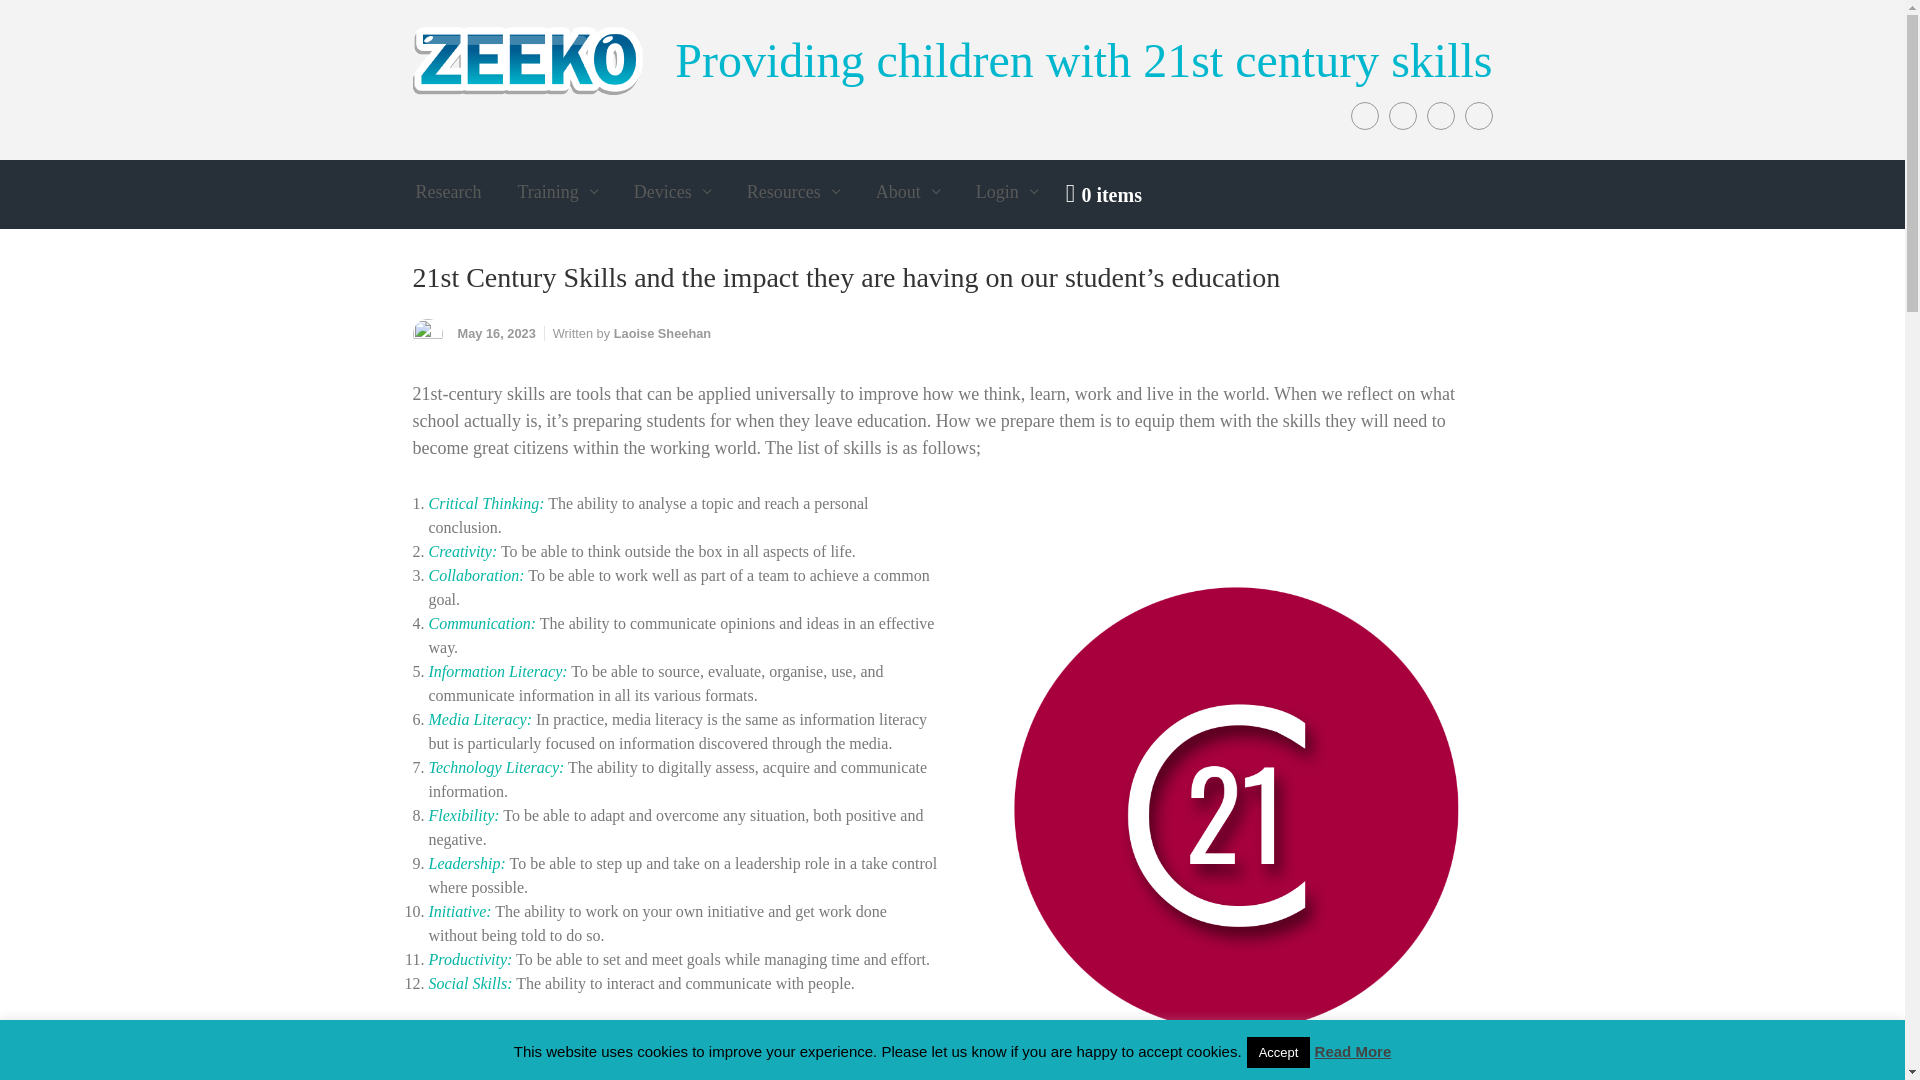 Image resolution: width=1920 pixels, height=1080 pixels. Describe the element at coordinates (556, 192) in the screenshot. I see `Training` at that location.